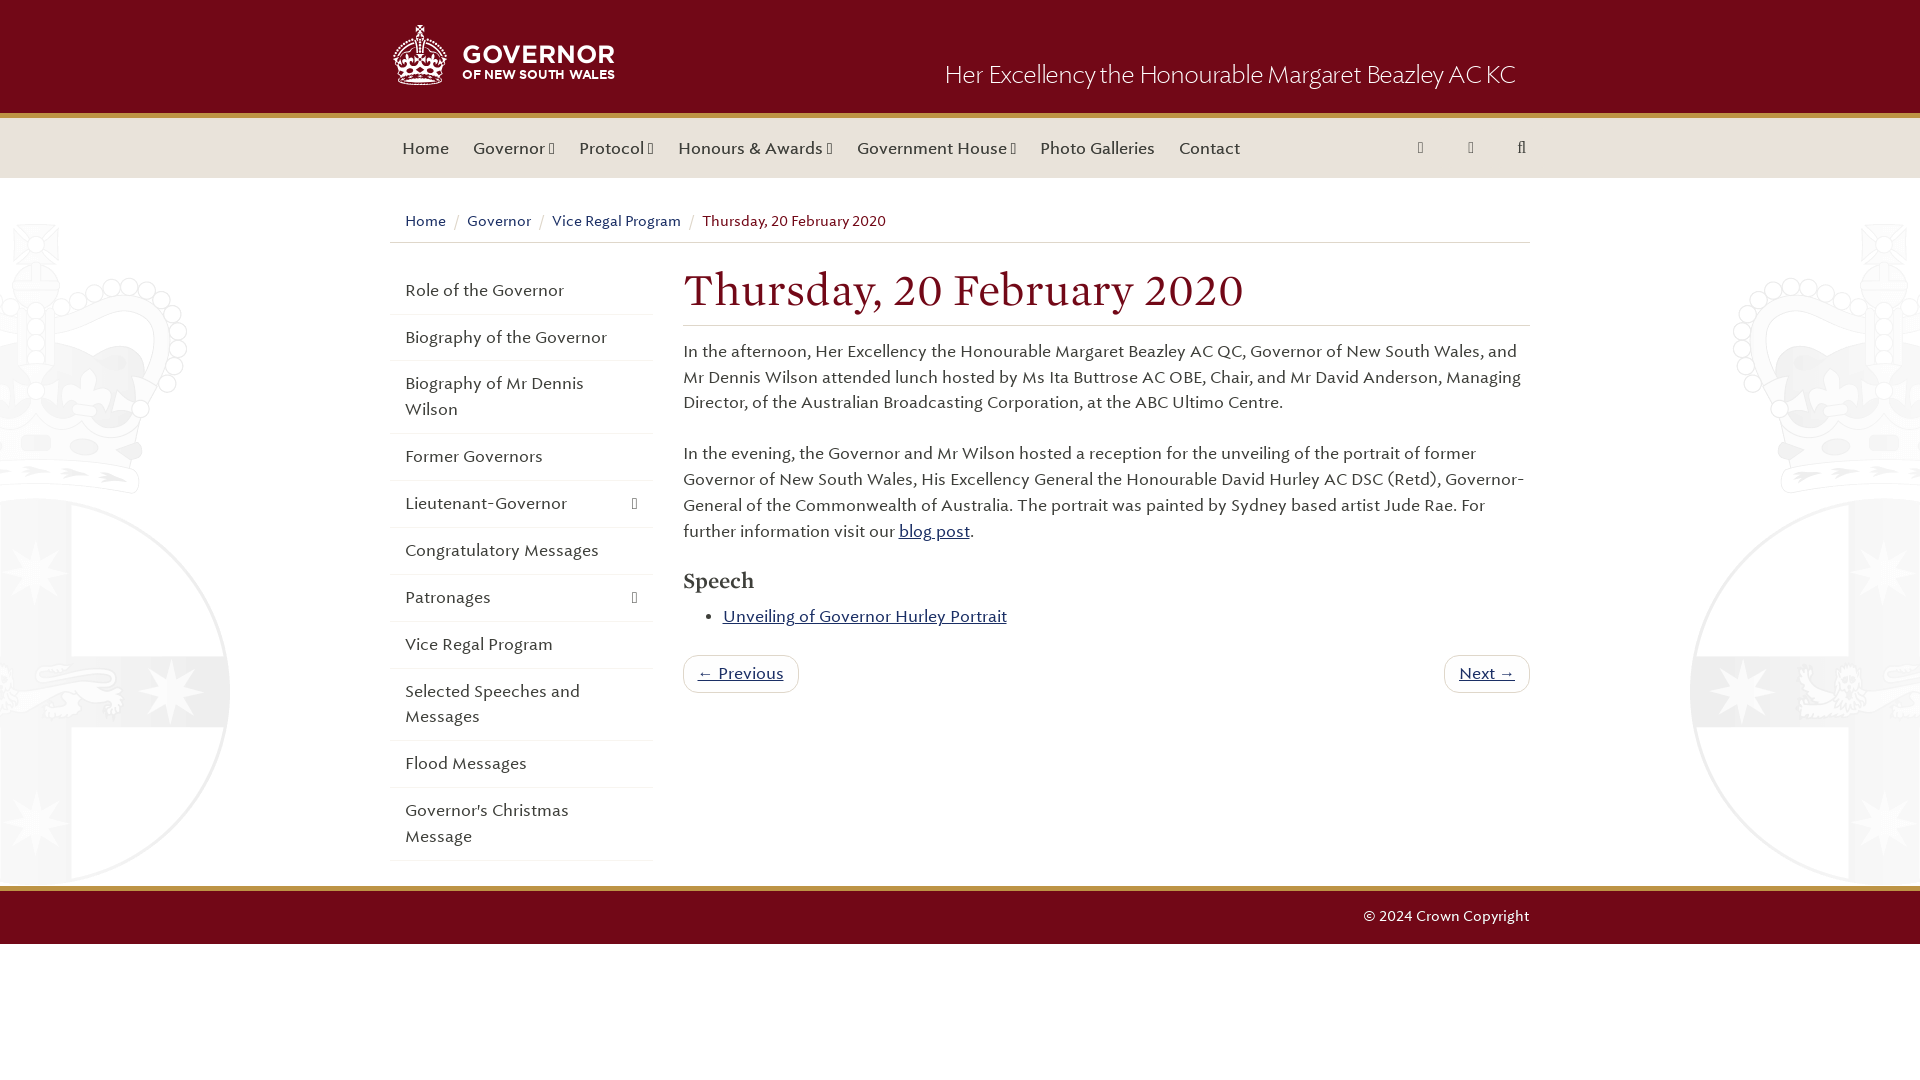 The width and height of the screenshot is (1920, 1080). I want to click on More about Photo Galleries, so click(1097, 148).